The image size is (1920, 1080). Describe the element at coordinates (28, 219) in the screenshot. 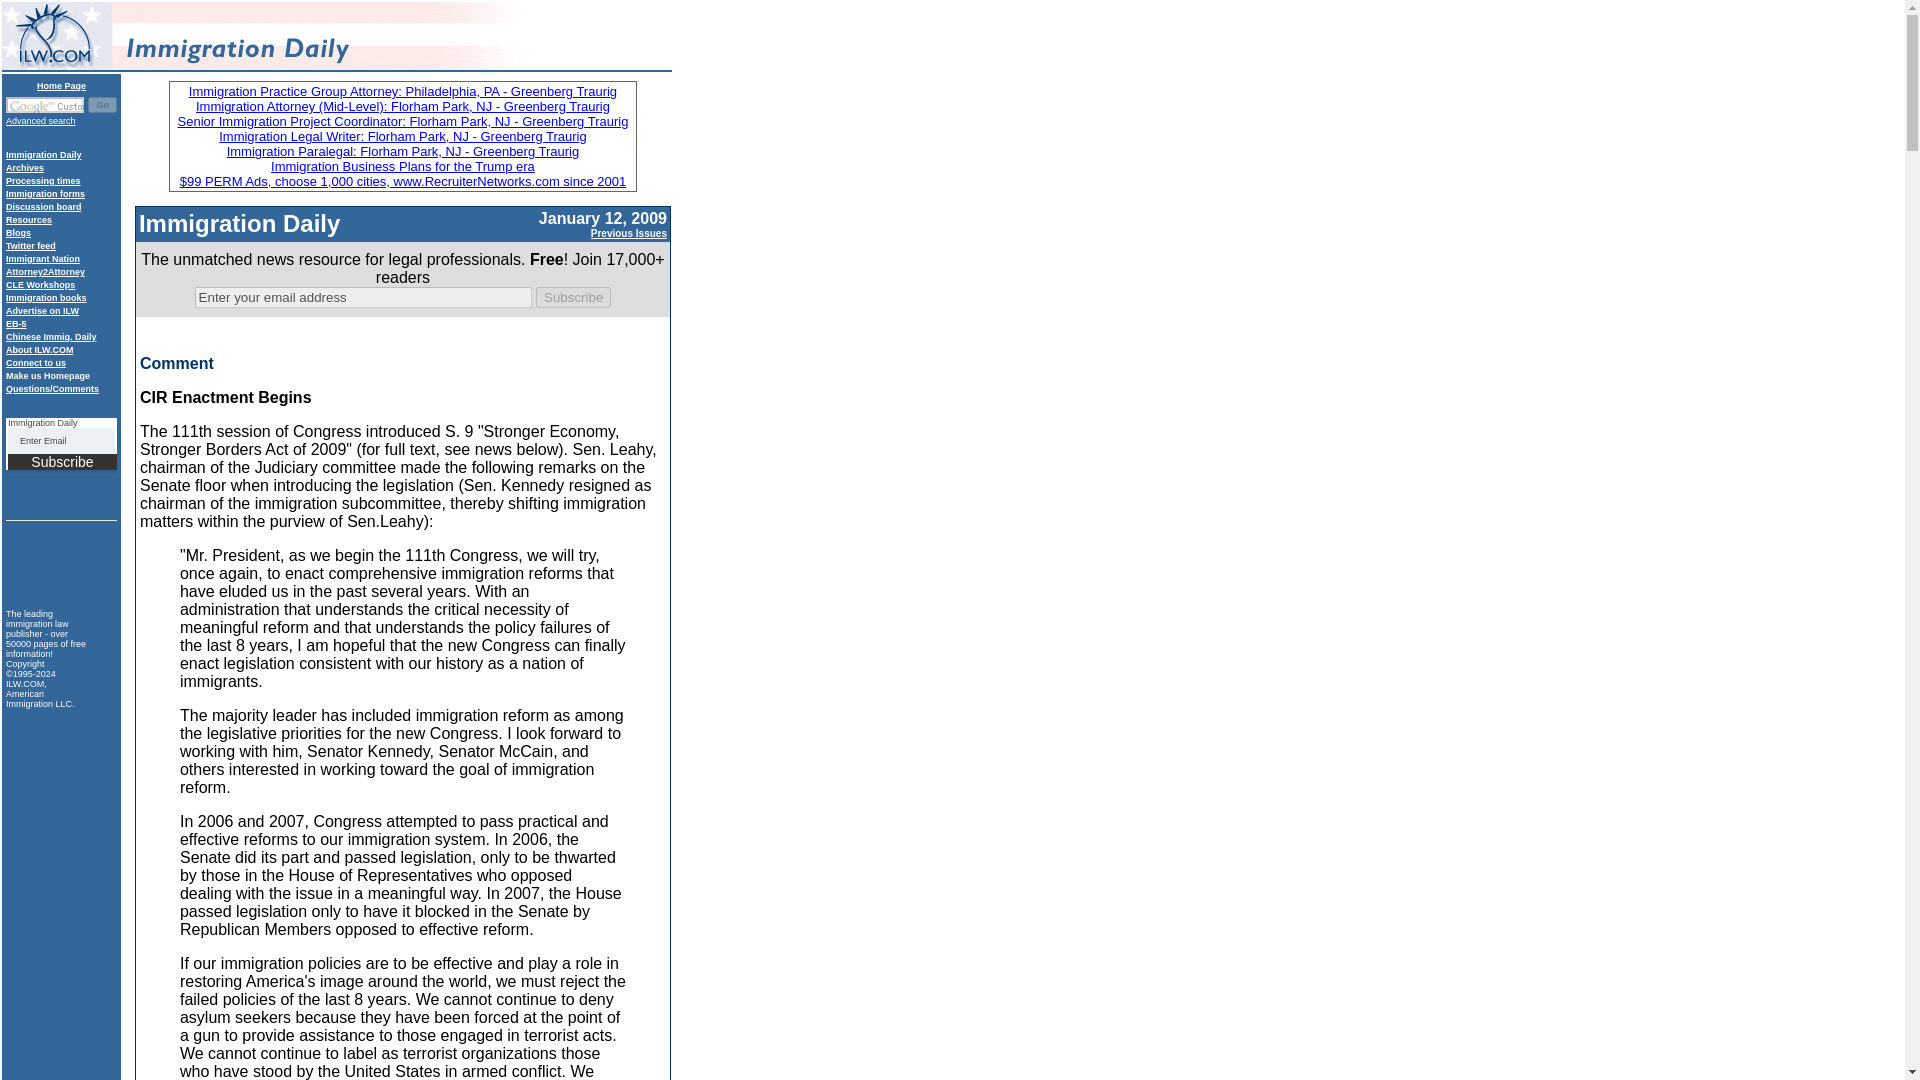

I see `Resources` at that location.